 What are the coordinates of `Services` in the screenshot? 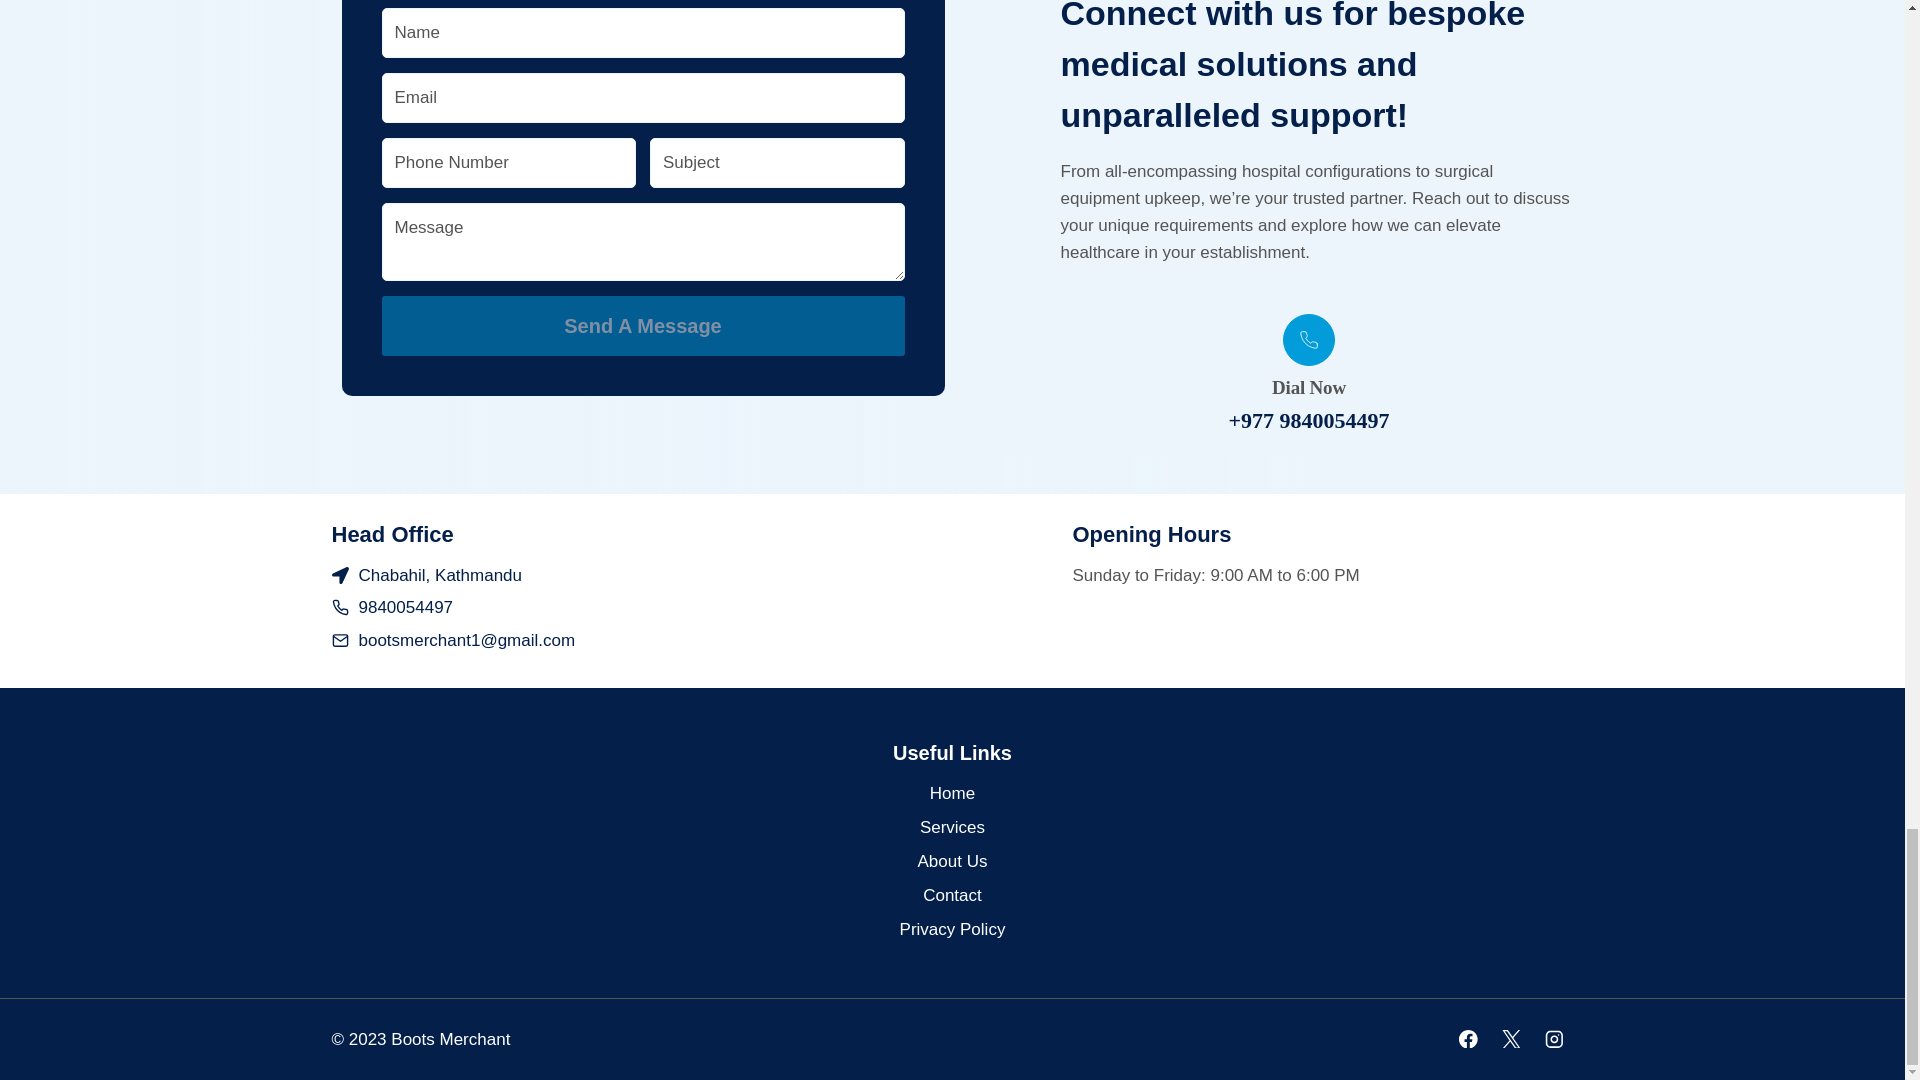 It's located at (952, 828).